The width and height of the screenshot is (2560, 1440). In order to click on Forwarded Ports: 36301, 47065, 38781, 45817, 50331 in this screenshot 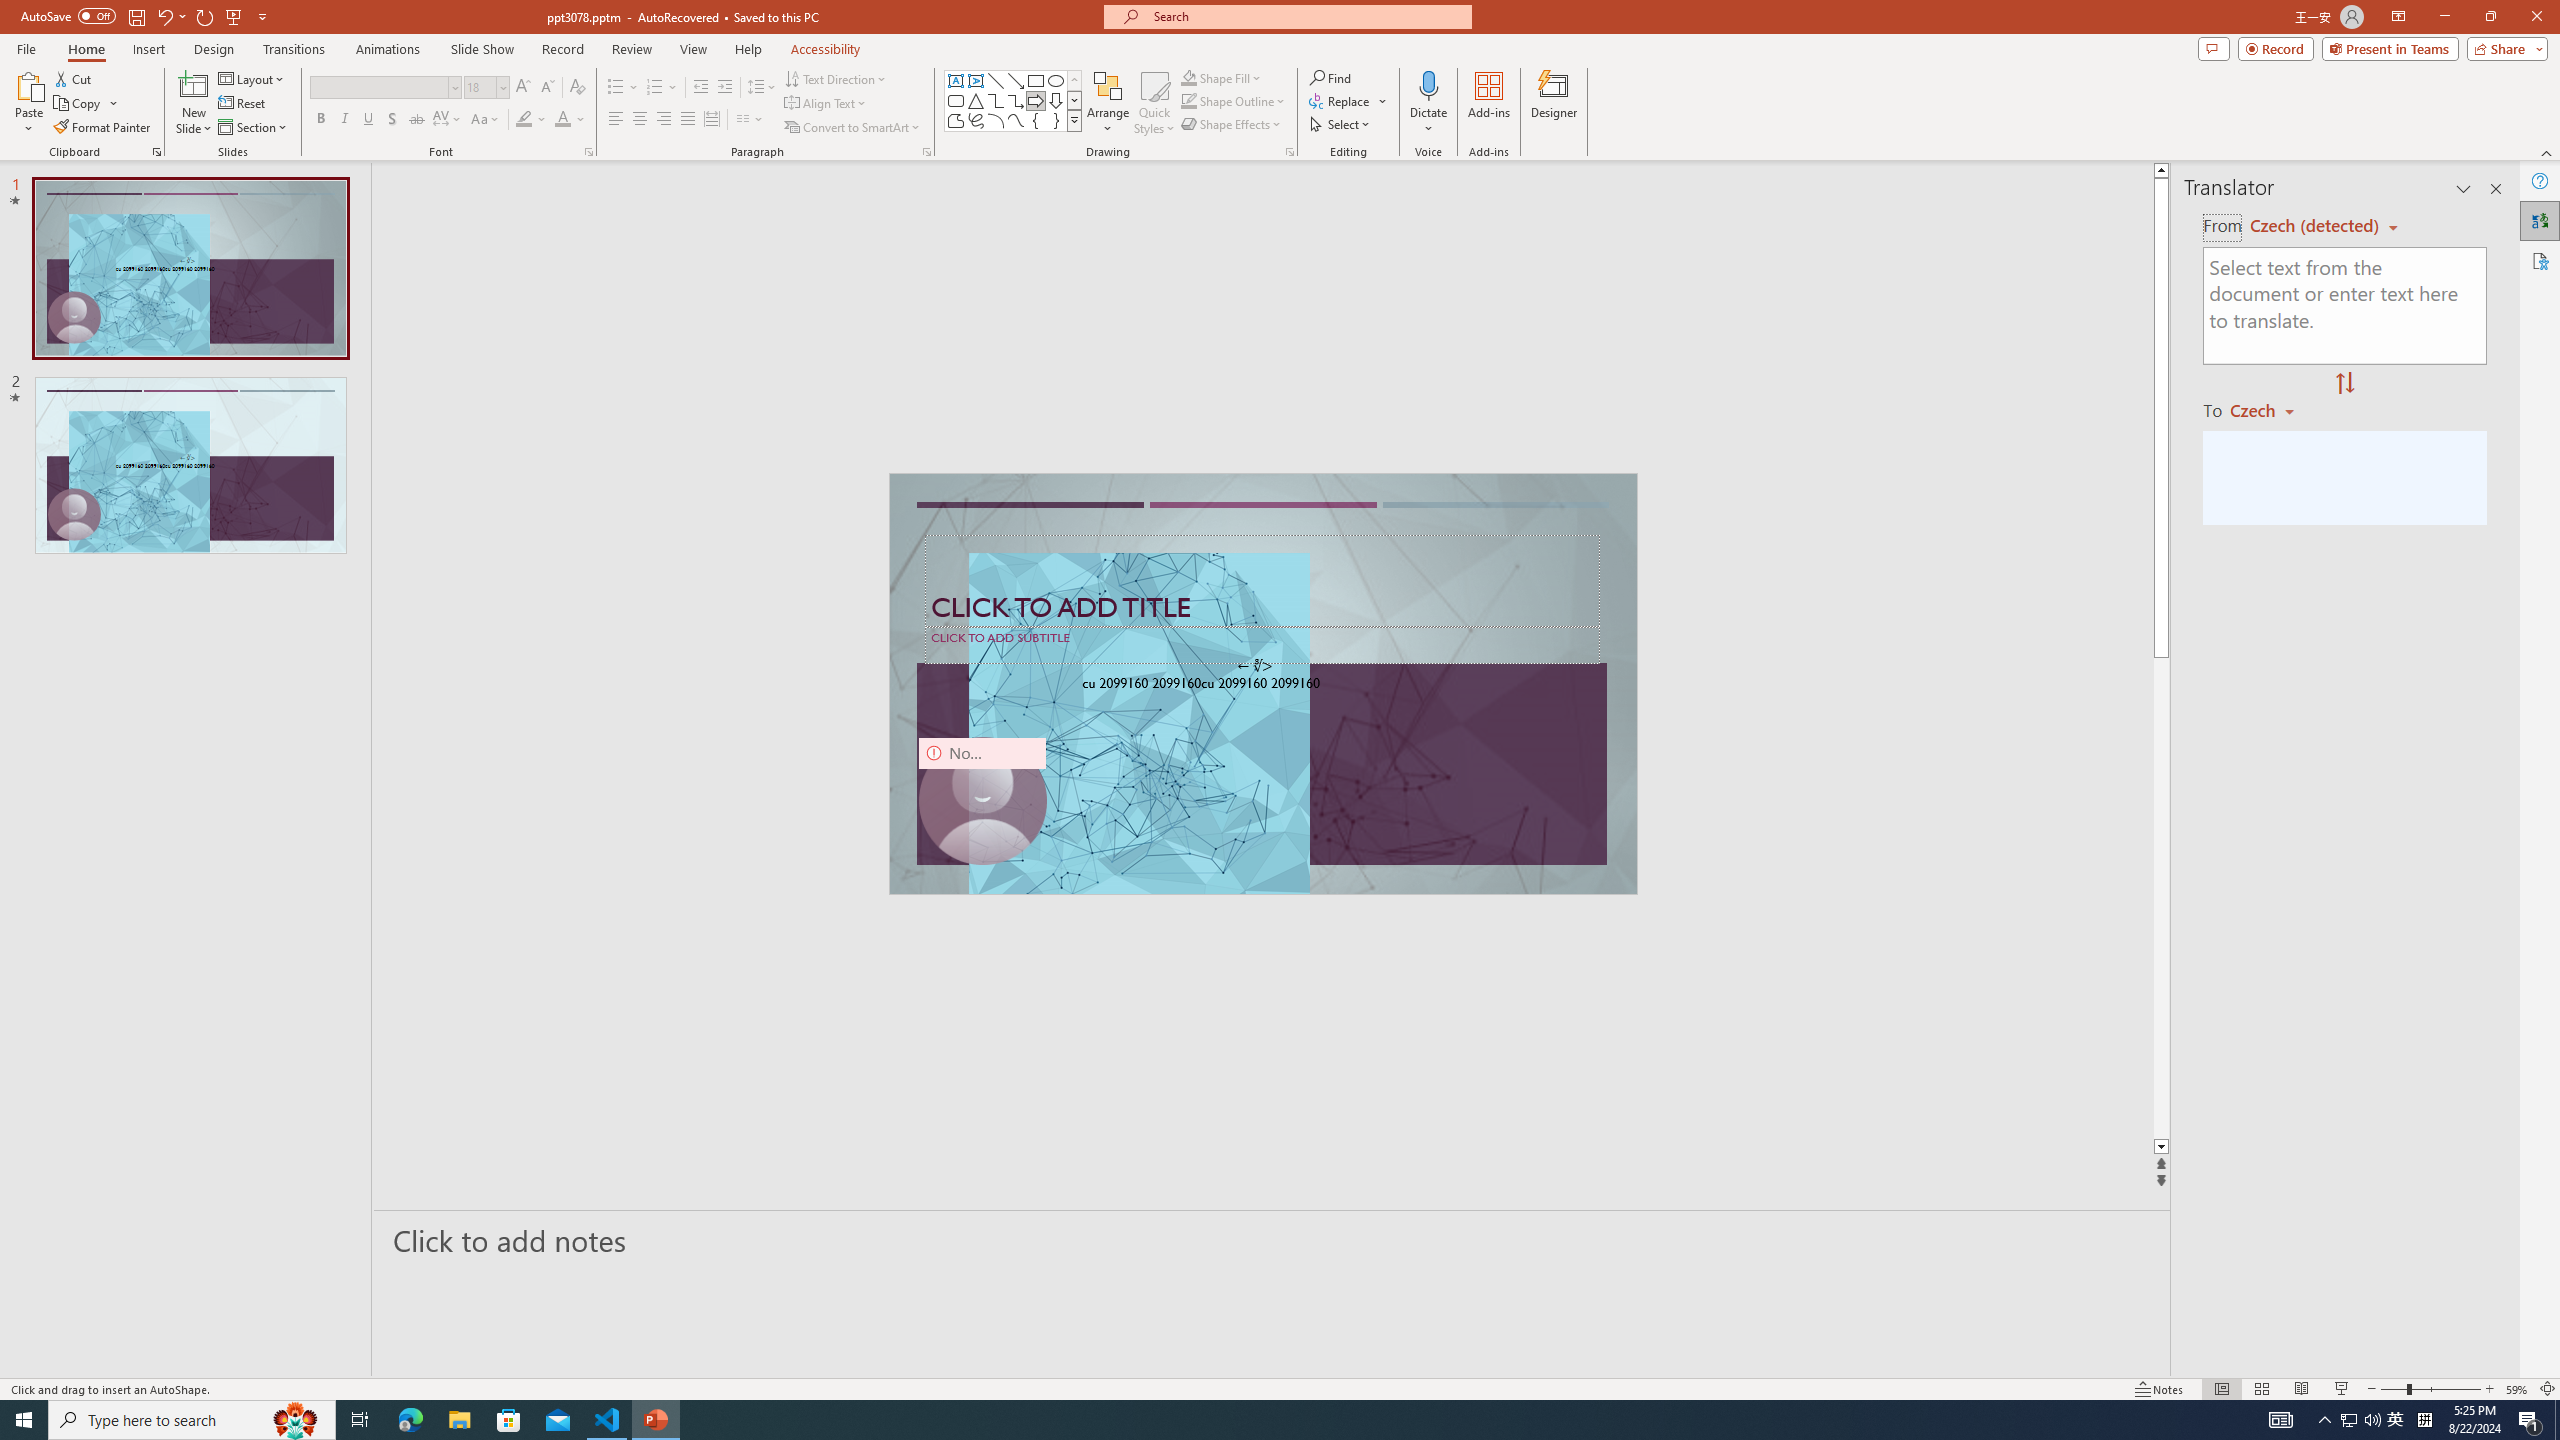, I will do `click(310, 1348)`.